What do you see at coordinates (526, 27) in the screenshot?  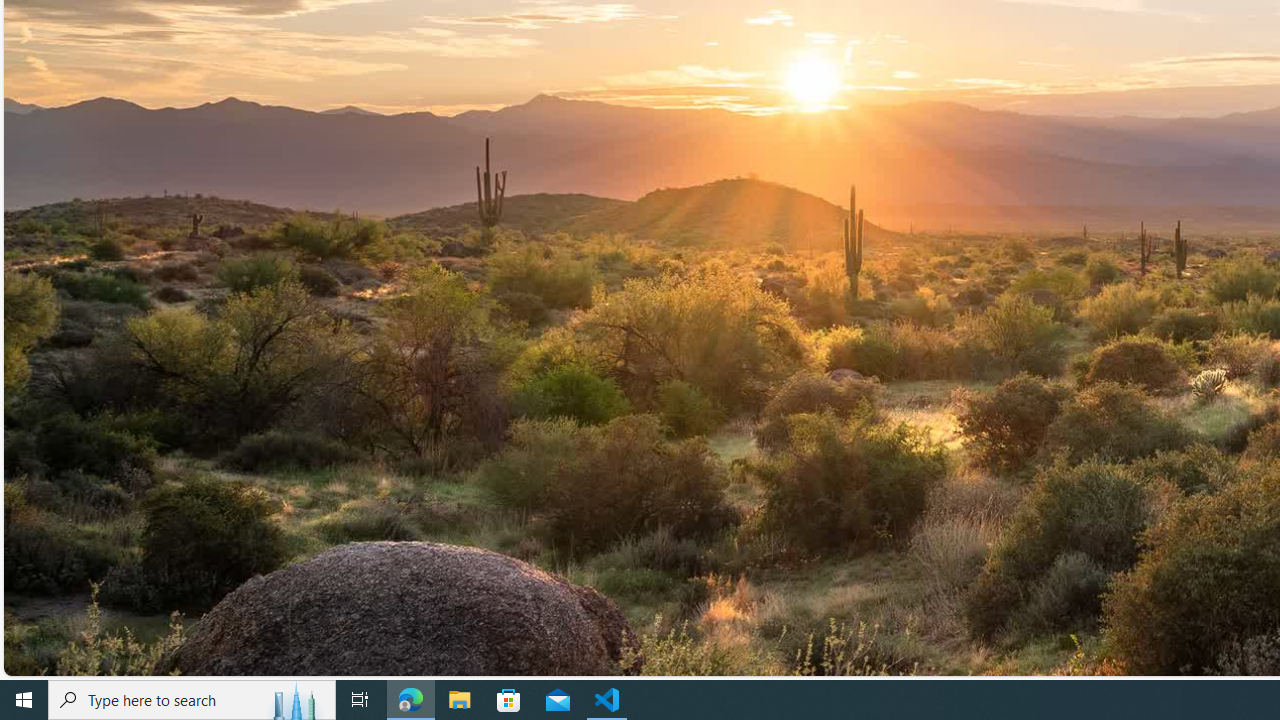 I see `Reuters` at bounding box center [526, 27].